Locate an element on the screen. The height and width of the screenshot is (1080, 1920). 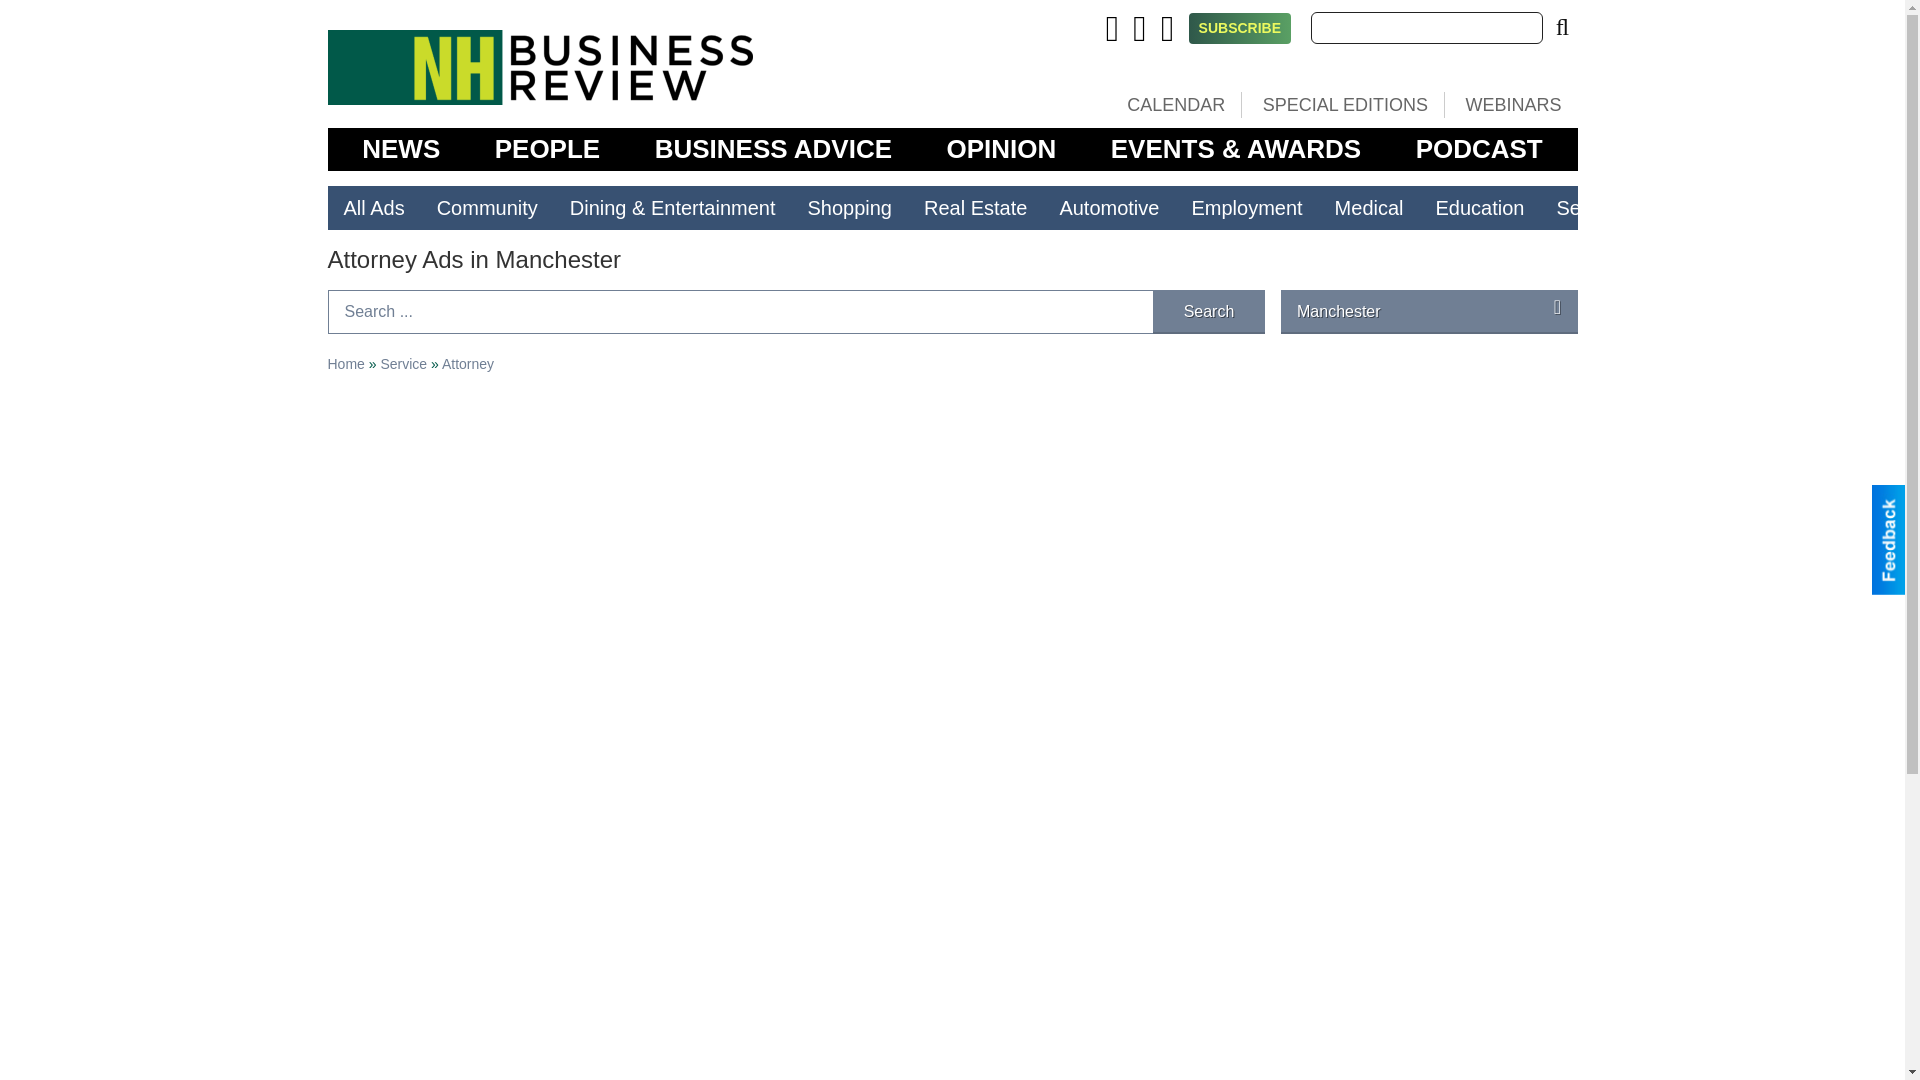
CALENDAR is located at coordinates (1176, 104).